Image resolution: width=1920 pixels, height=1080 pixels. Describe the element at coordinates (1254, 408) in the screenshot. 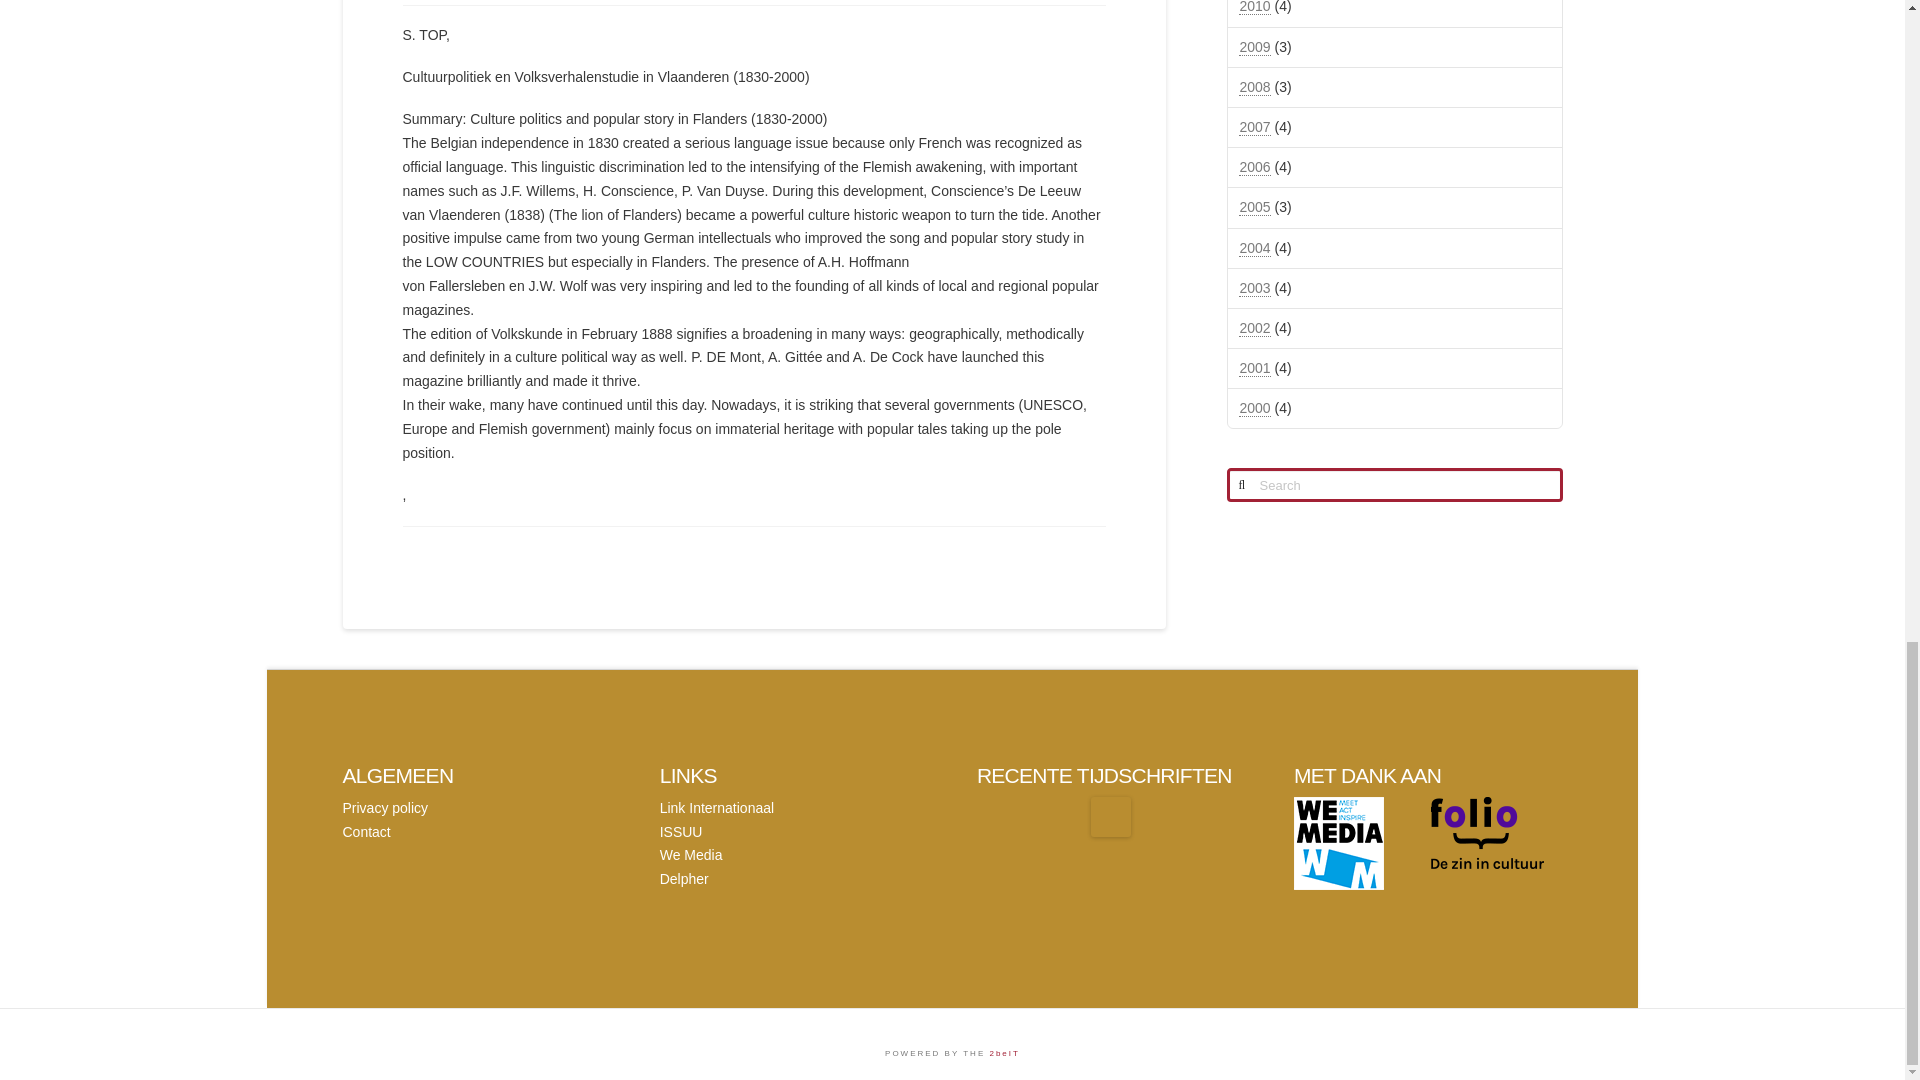

I see `2000` at that location.